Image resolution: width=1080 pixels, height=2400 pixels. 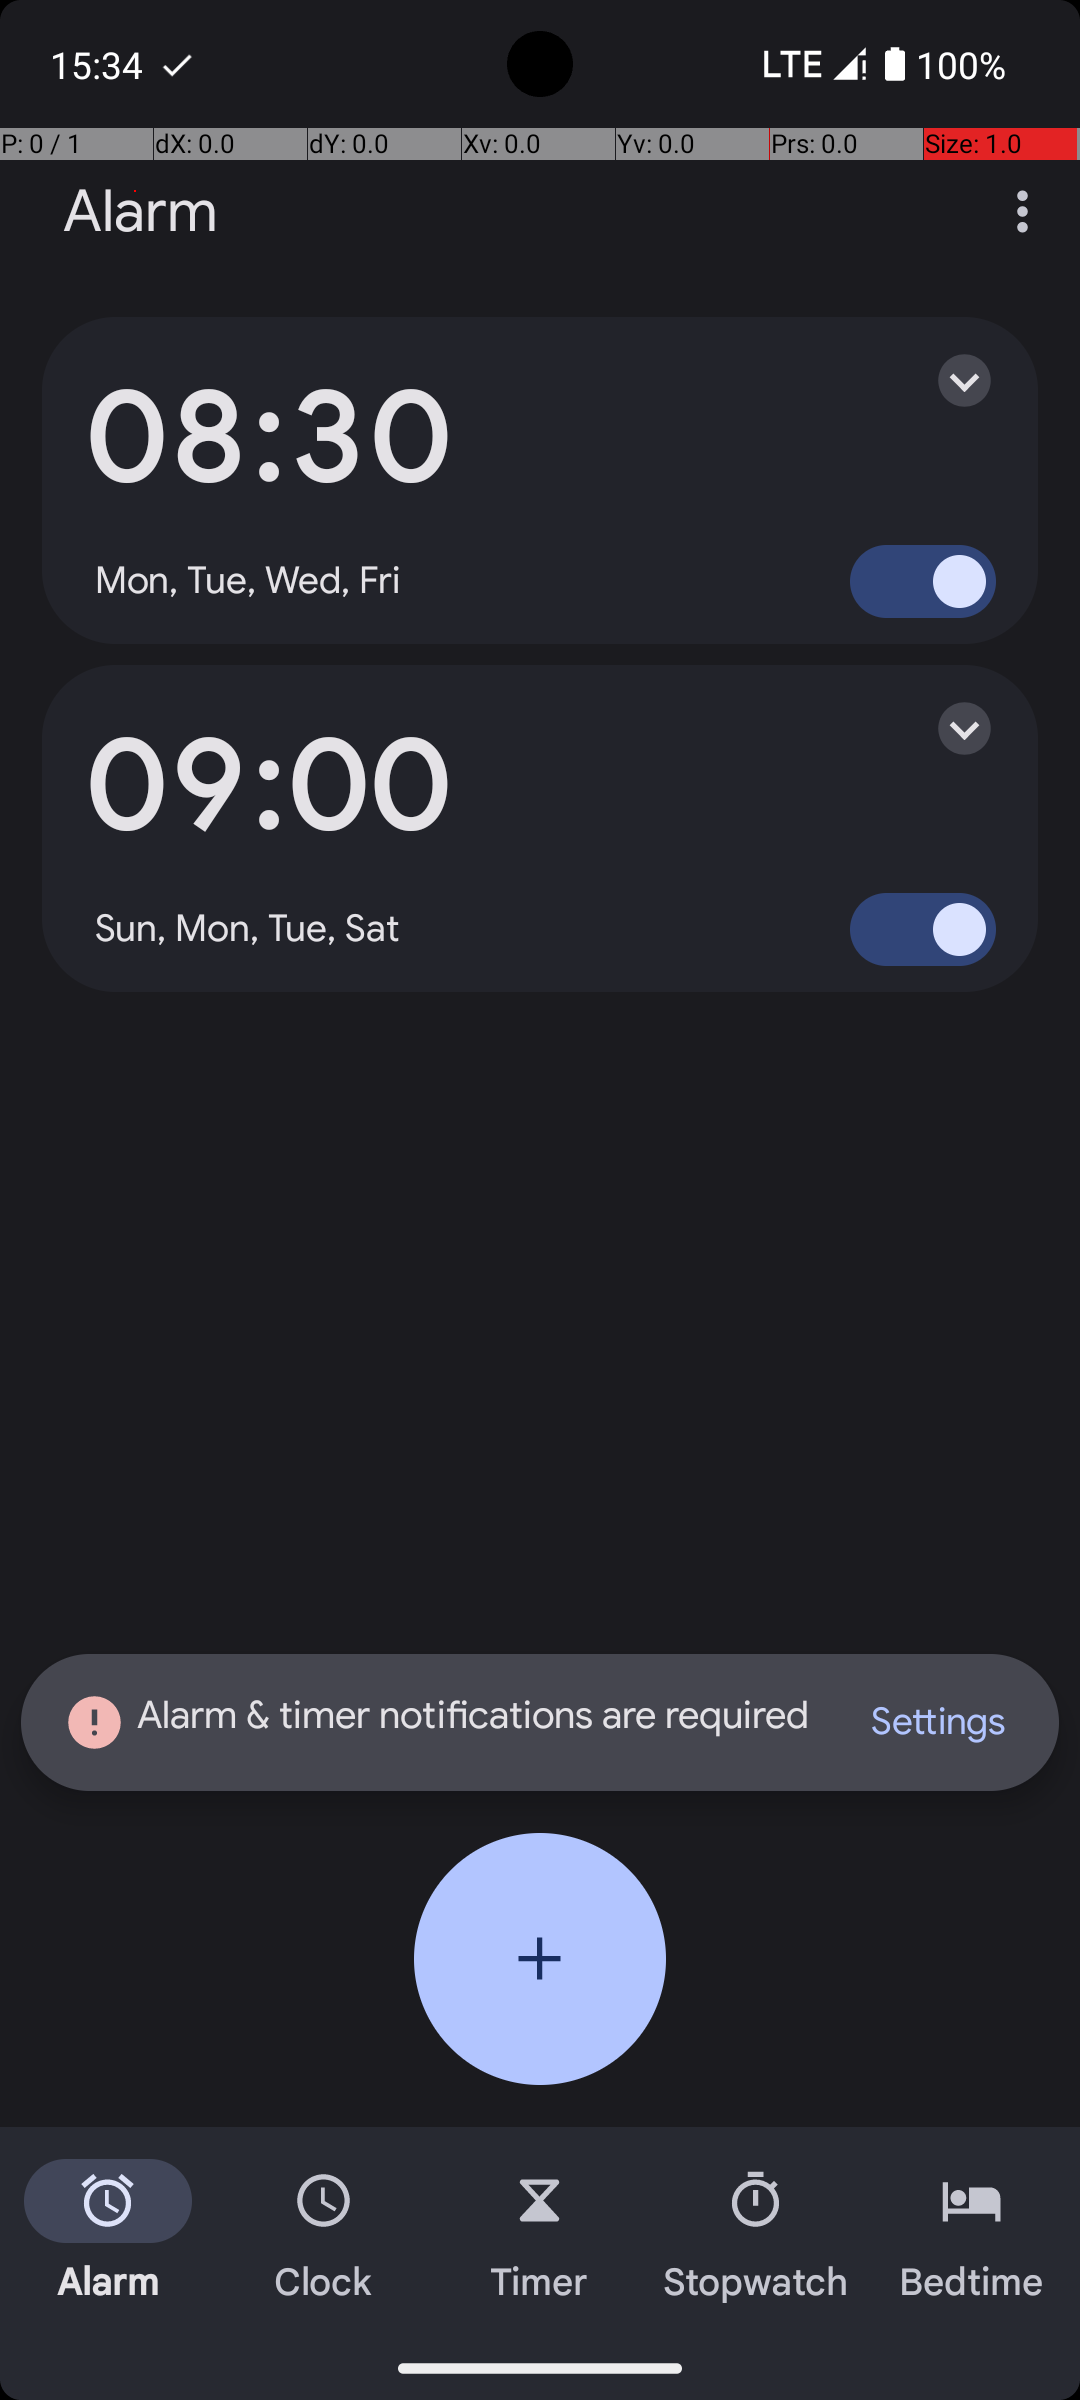 What do you see at coordinates (440, 1722) in the screenshot?
I see `Alarm & timer notifications are required` at bounding box center [440, 1722].